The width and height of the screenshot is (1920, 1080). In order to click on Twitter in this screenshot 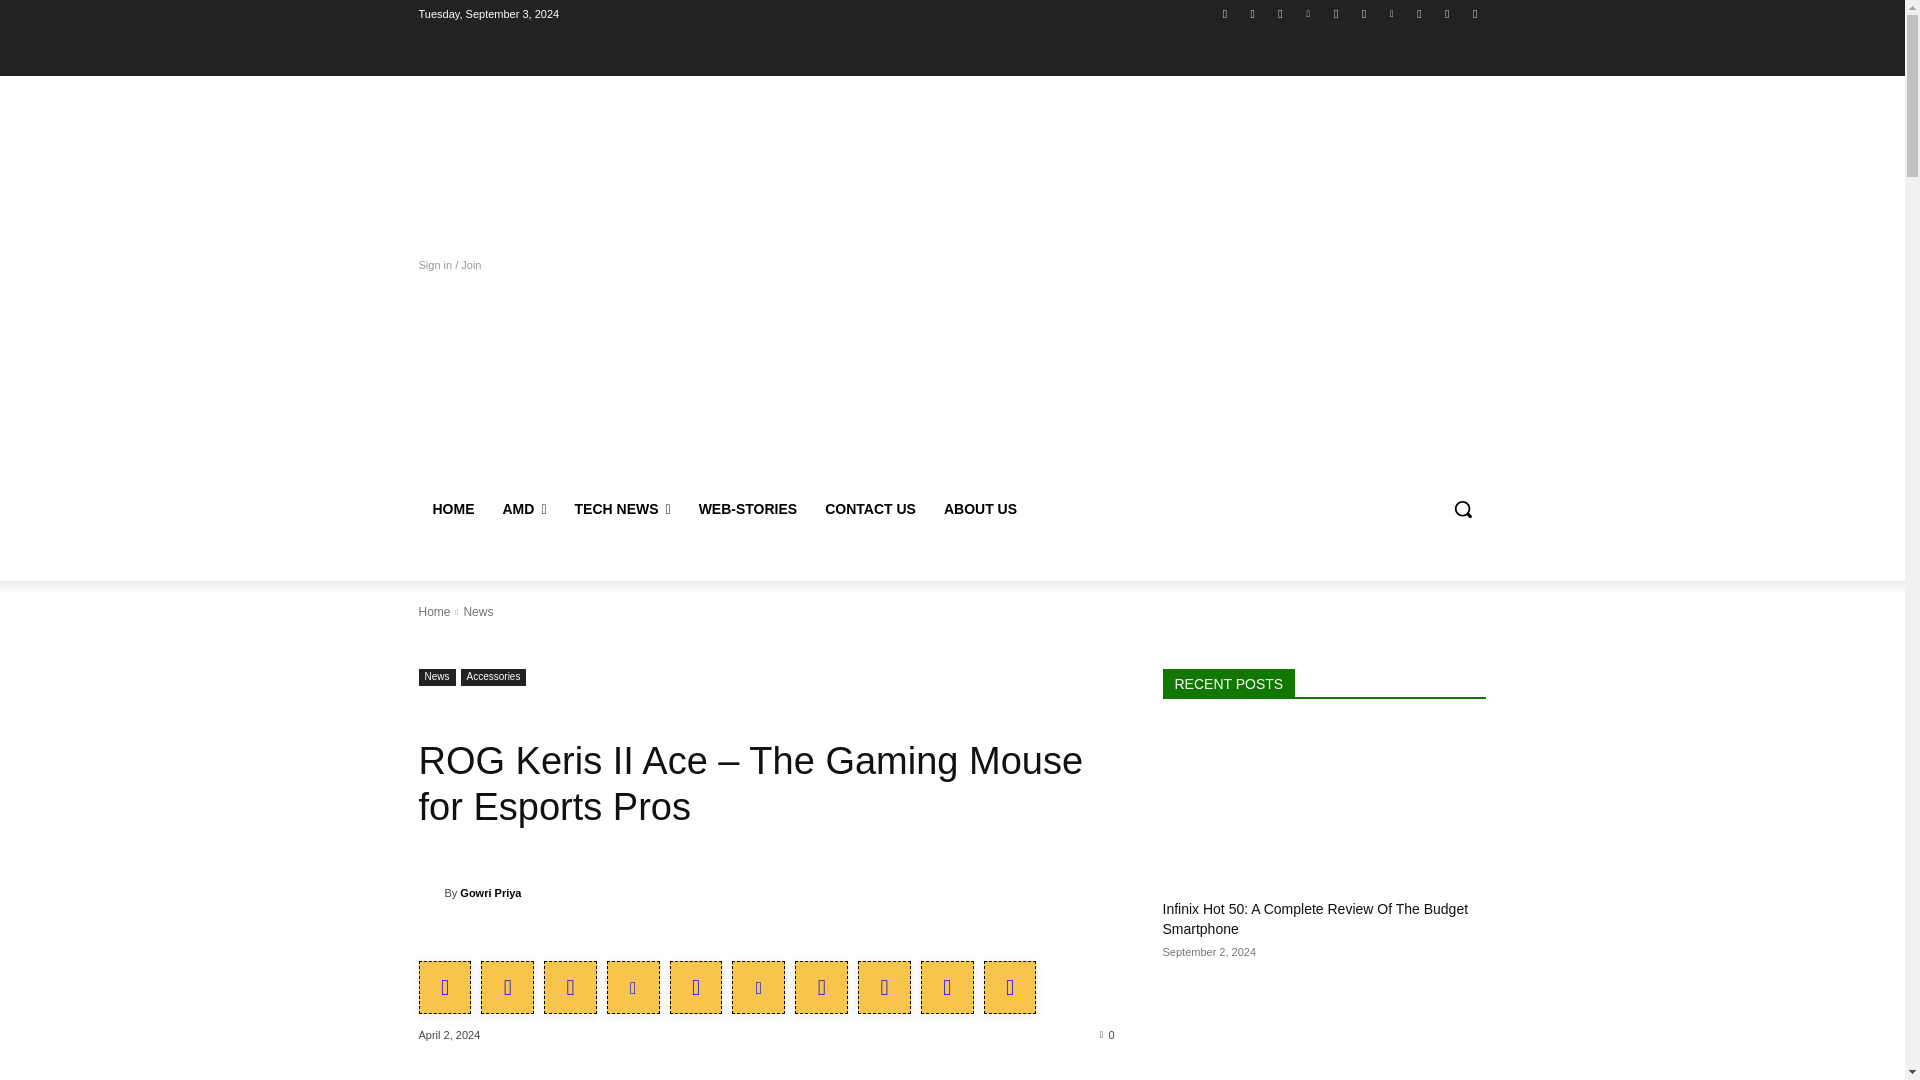, I will do `click(1280, 13)`.